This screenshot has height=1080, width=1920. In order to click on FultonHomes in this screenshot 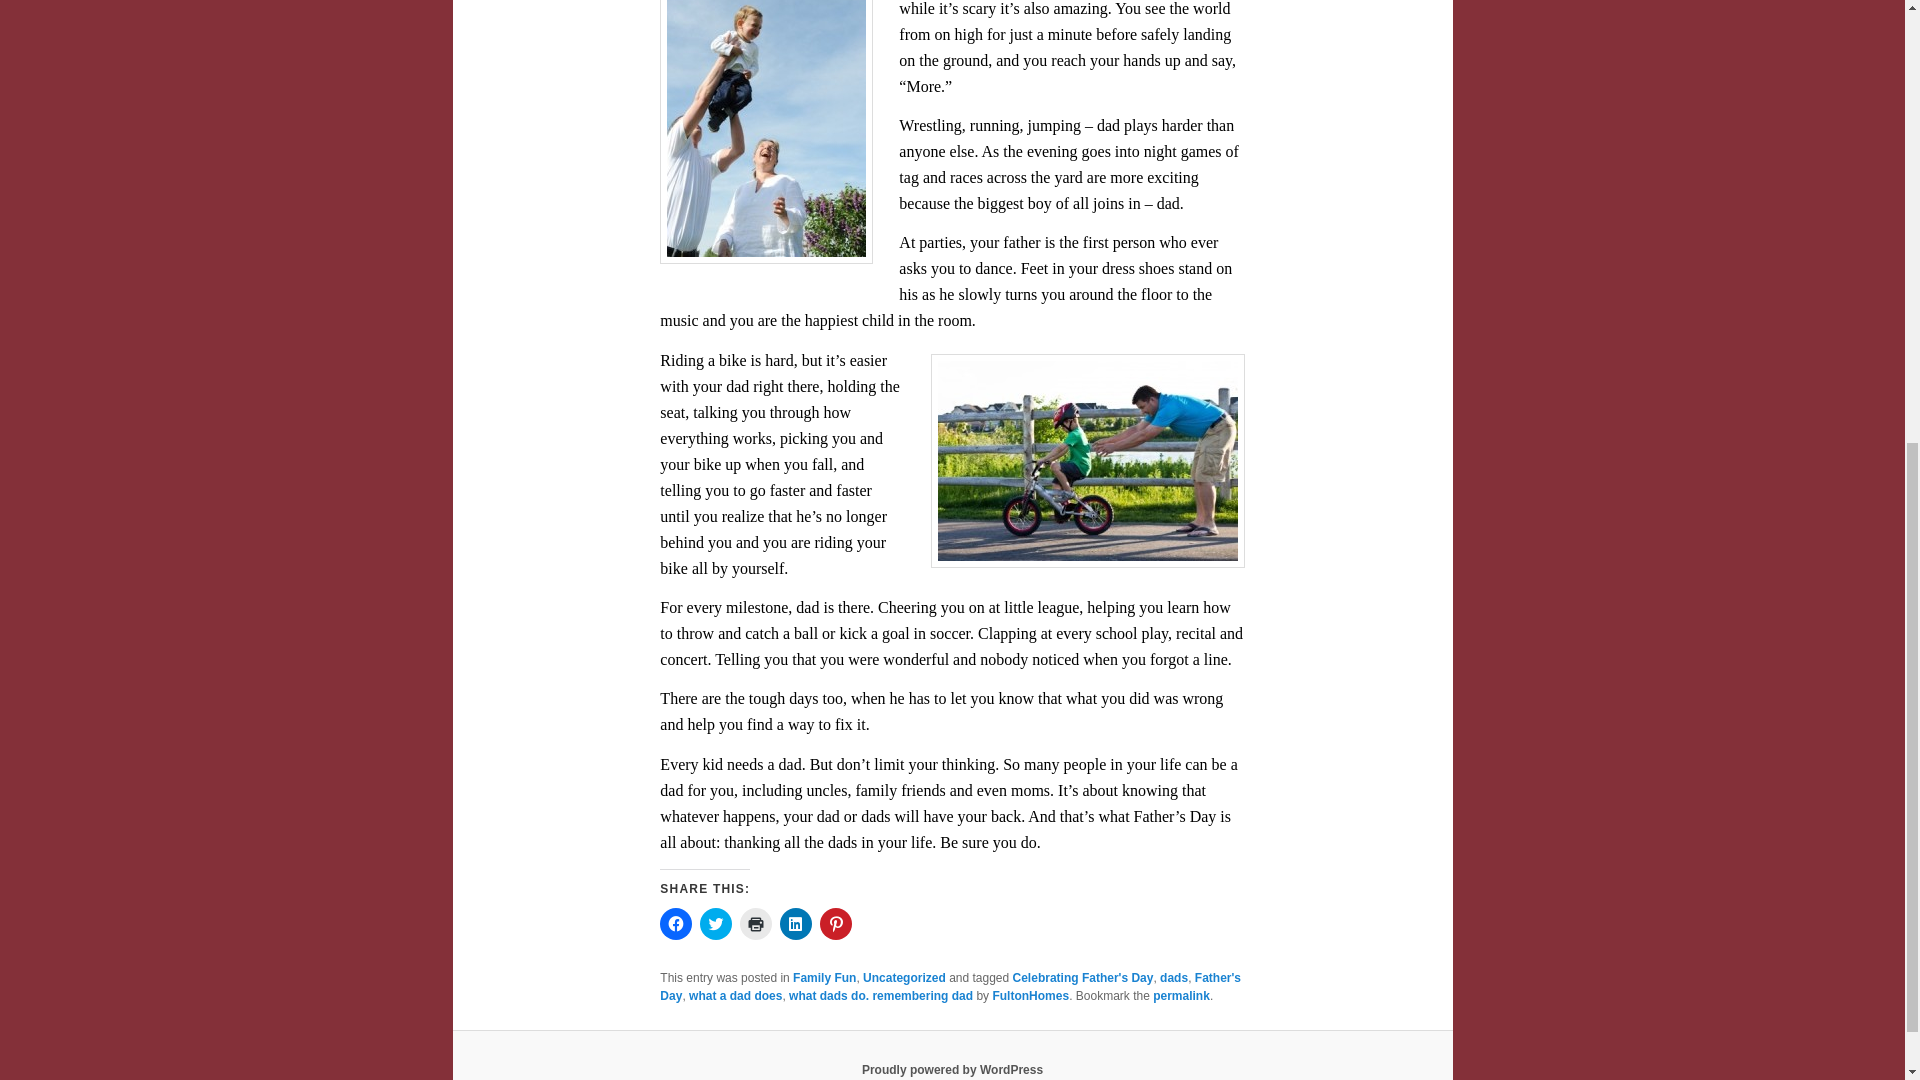, I will do `click(1030, 996)`.